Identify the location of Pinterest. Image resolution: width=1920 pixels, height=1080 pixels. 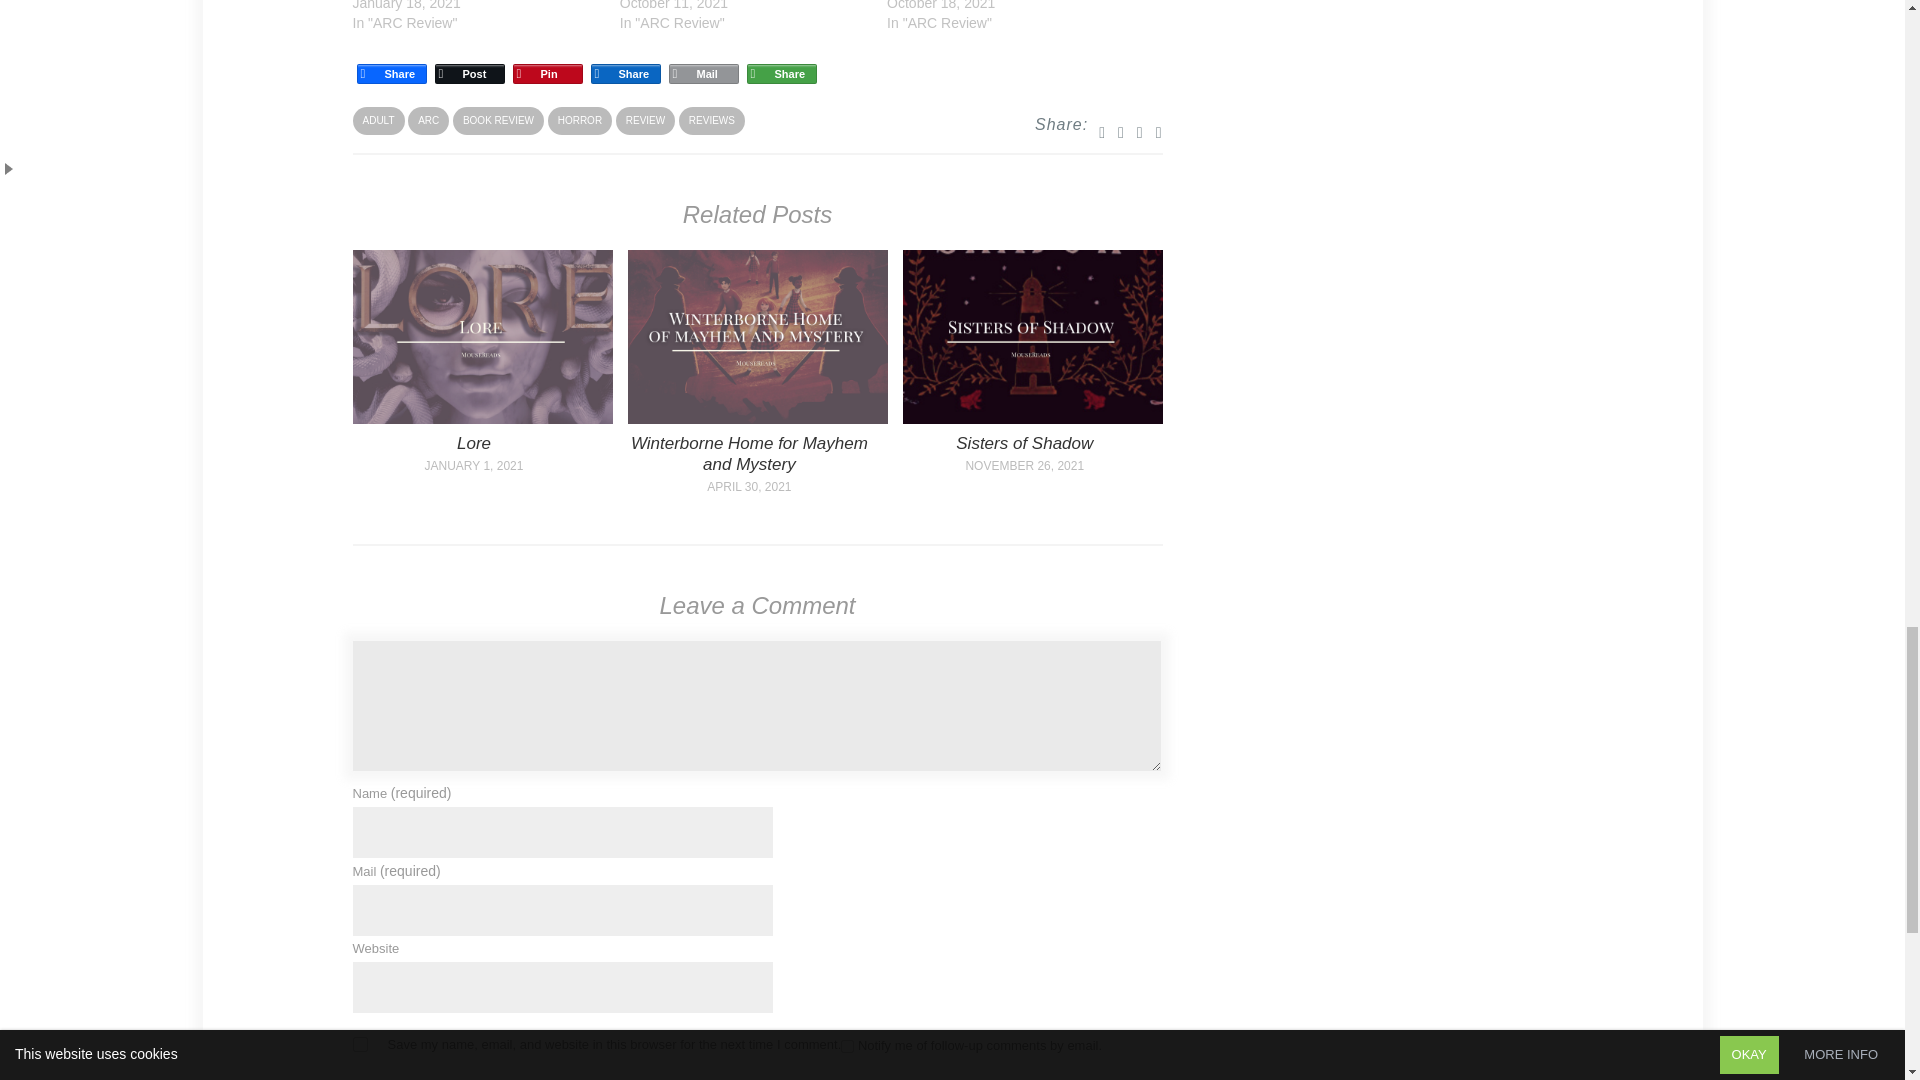
(546, 74).